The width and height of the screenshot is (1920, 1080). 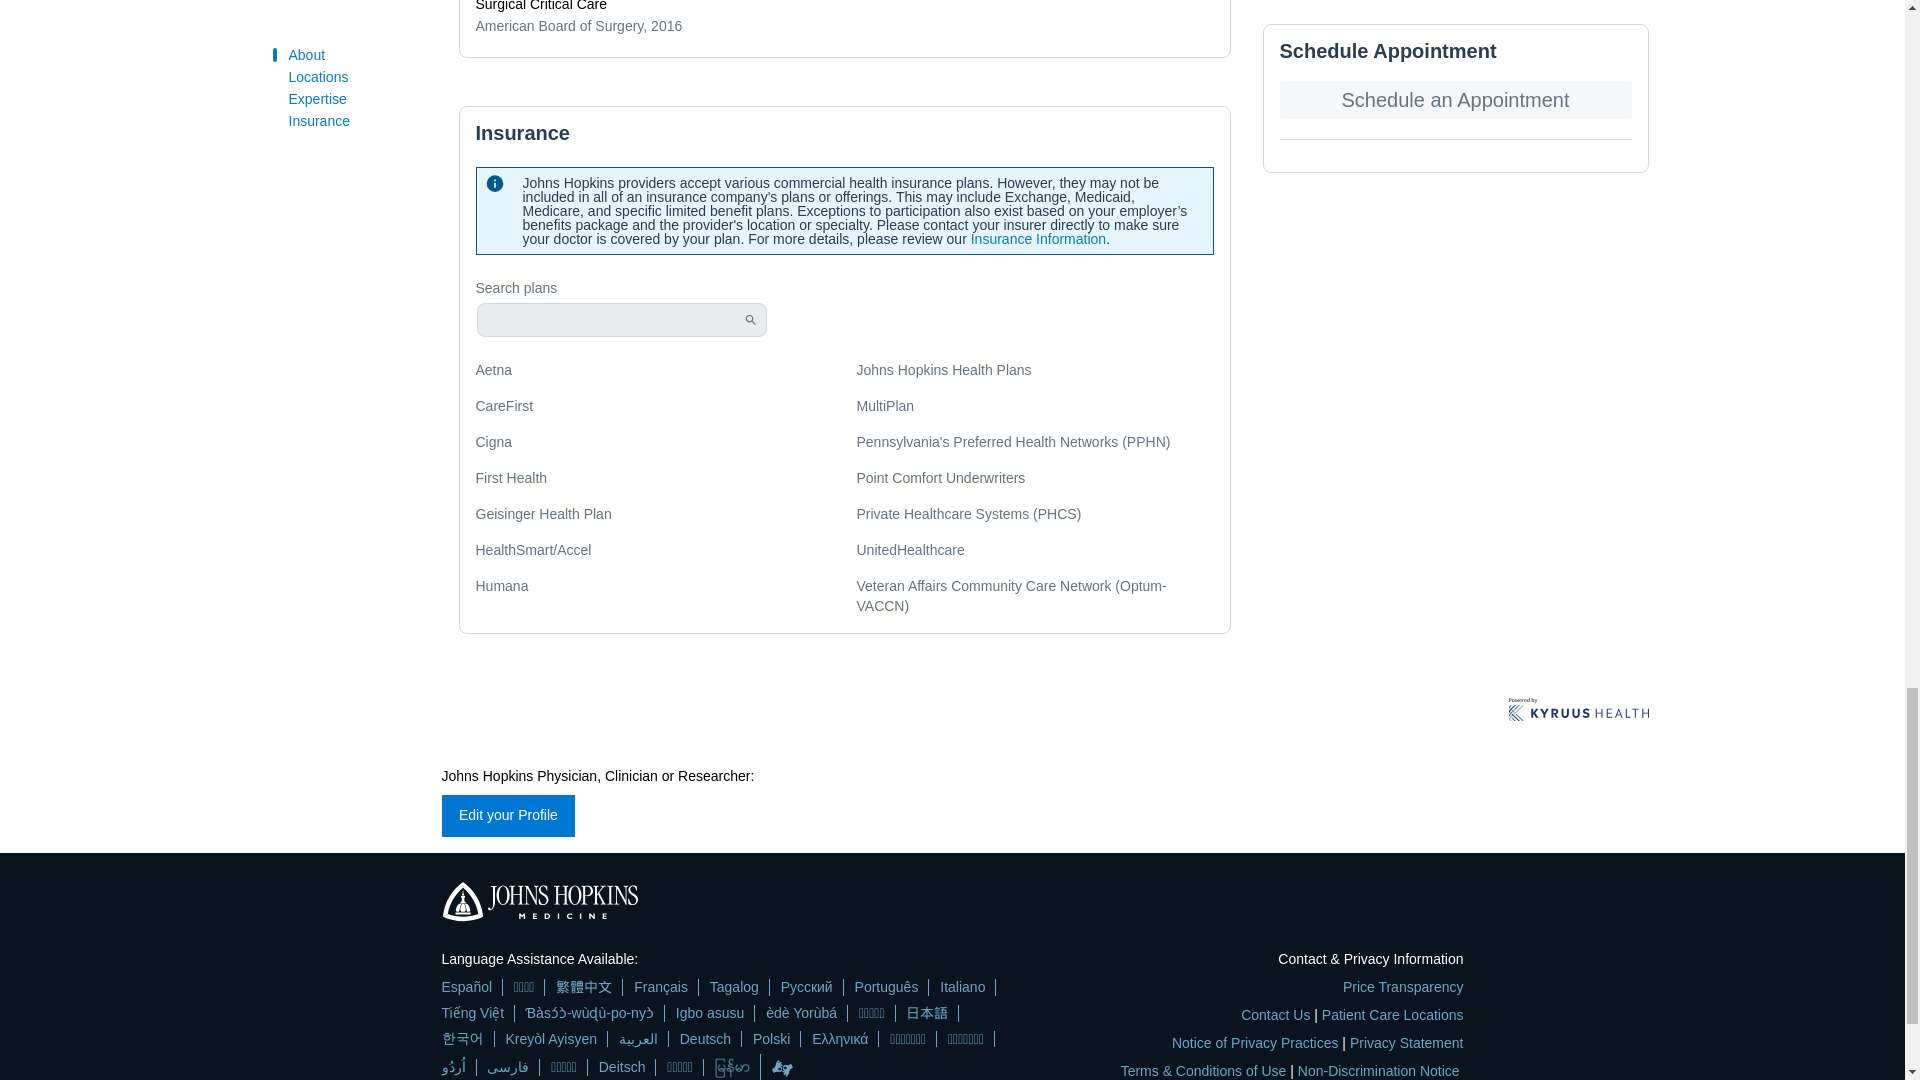 I want to click on Edit your Profile, so click(x=508, y=816).